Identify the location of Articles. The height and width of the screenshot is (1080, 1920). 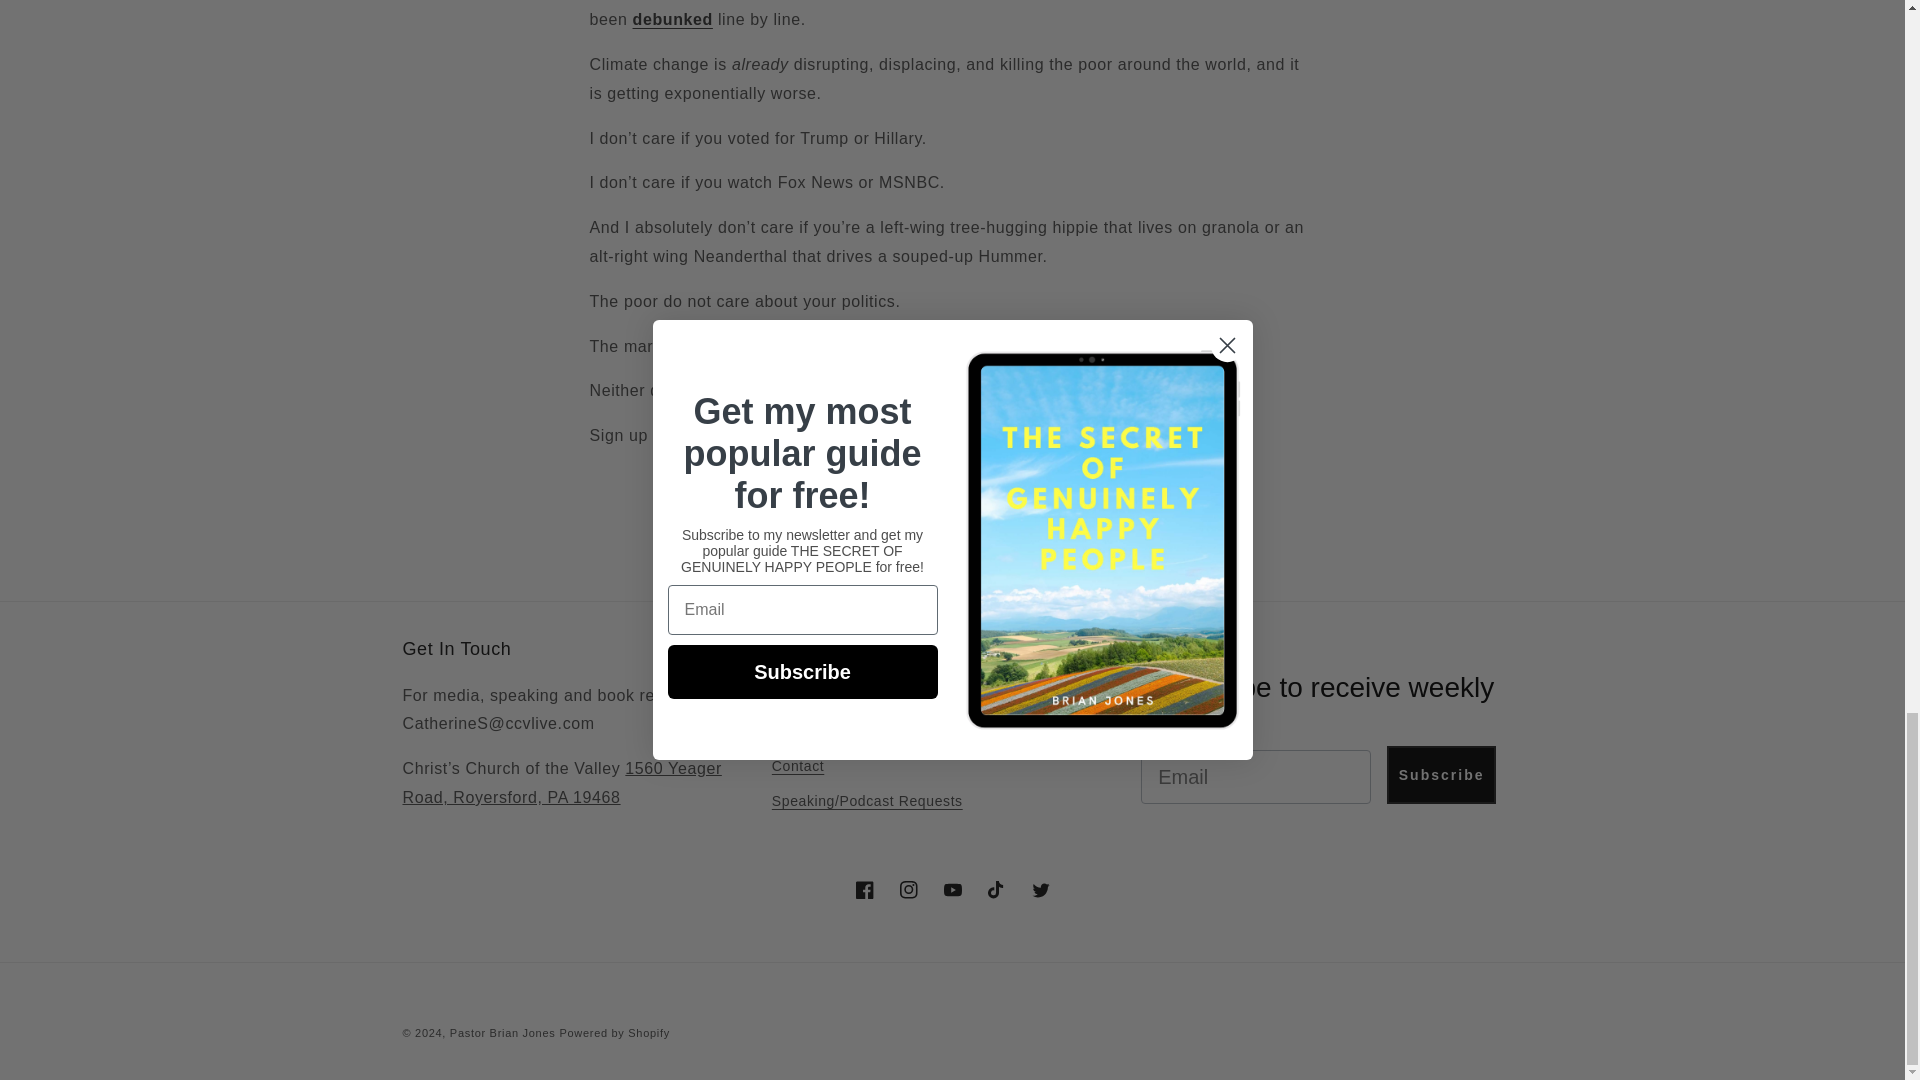
(797, 698).